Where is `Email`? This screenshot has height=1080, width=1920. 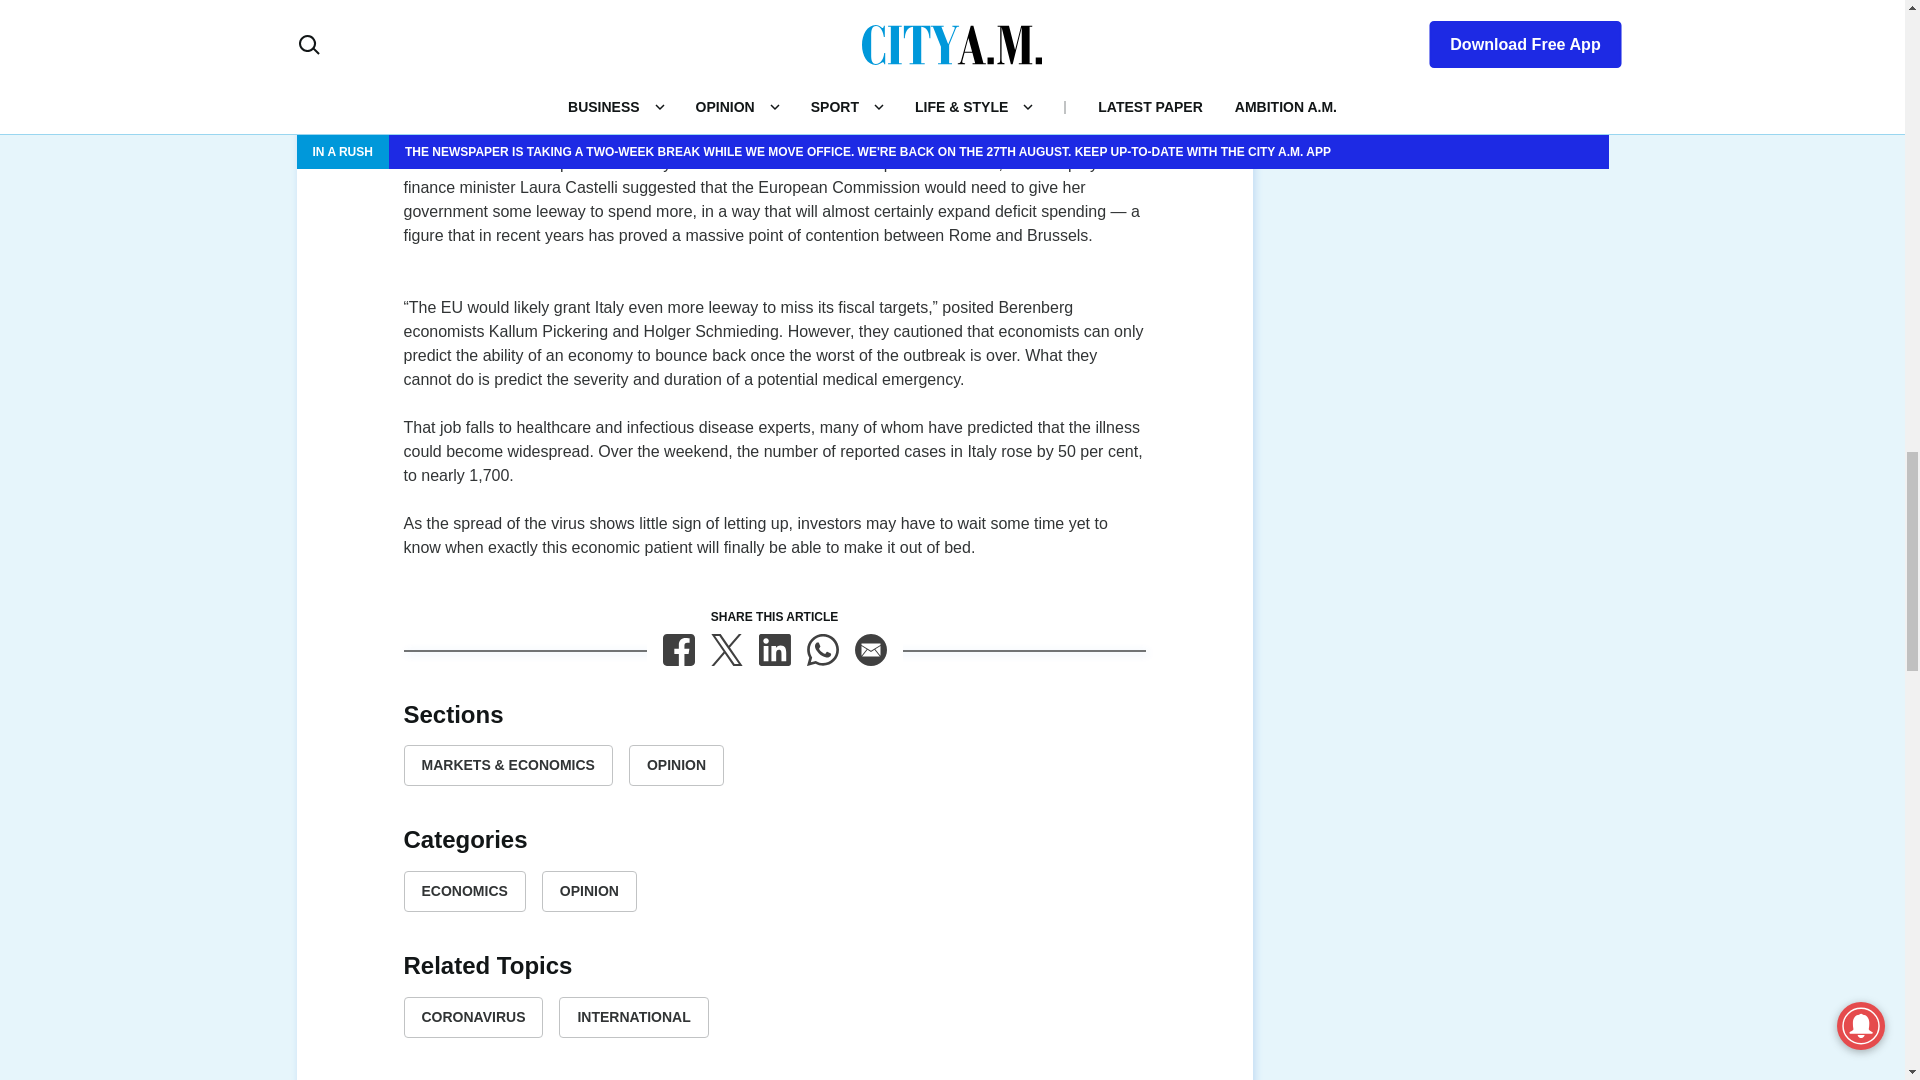 Email is located at coordinates (870, 650).